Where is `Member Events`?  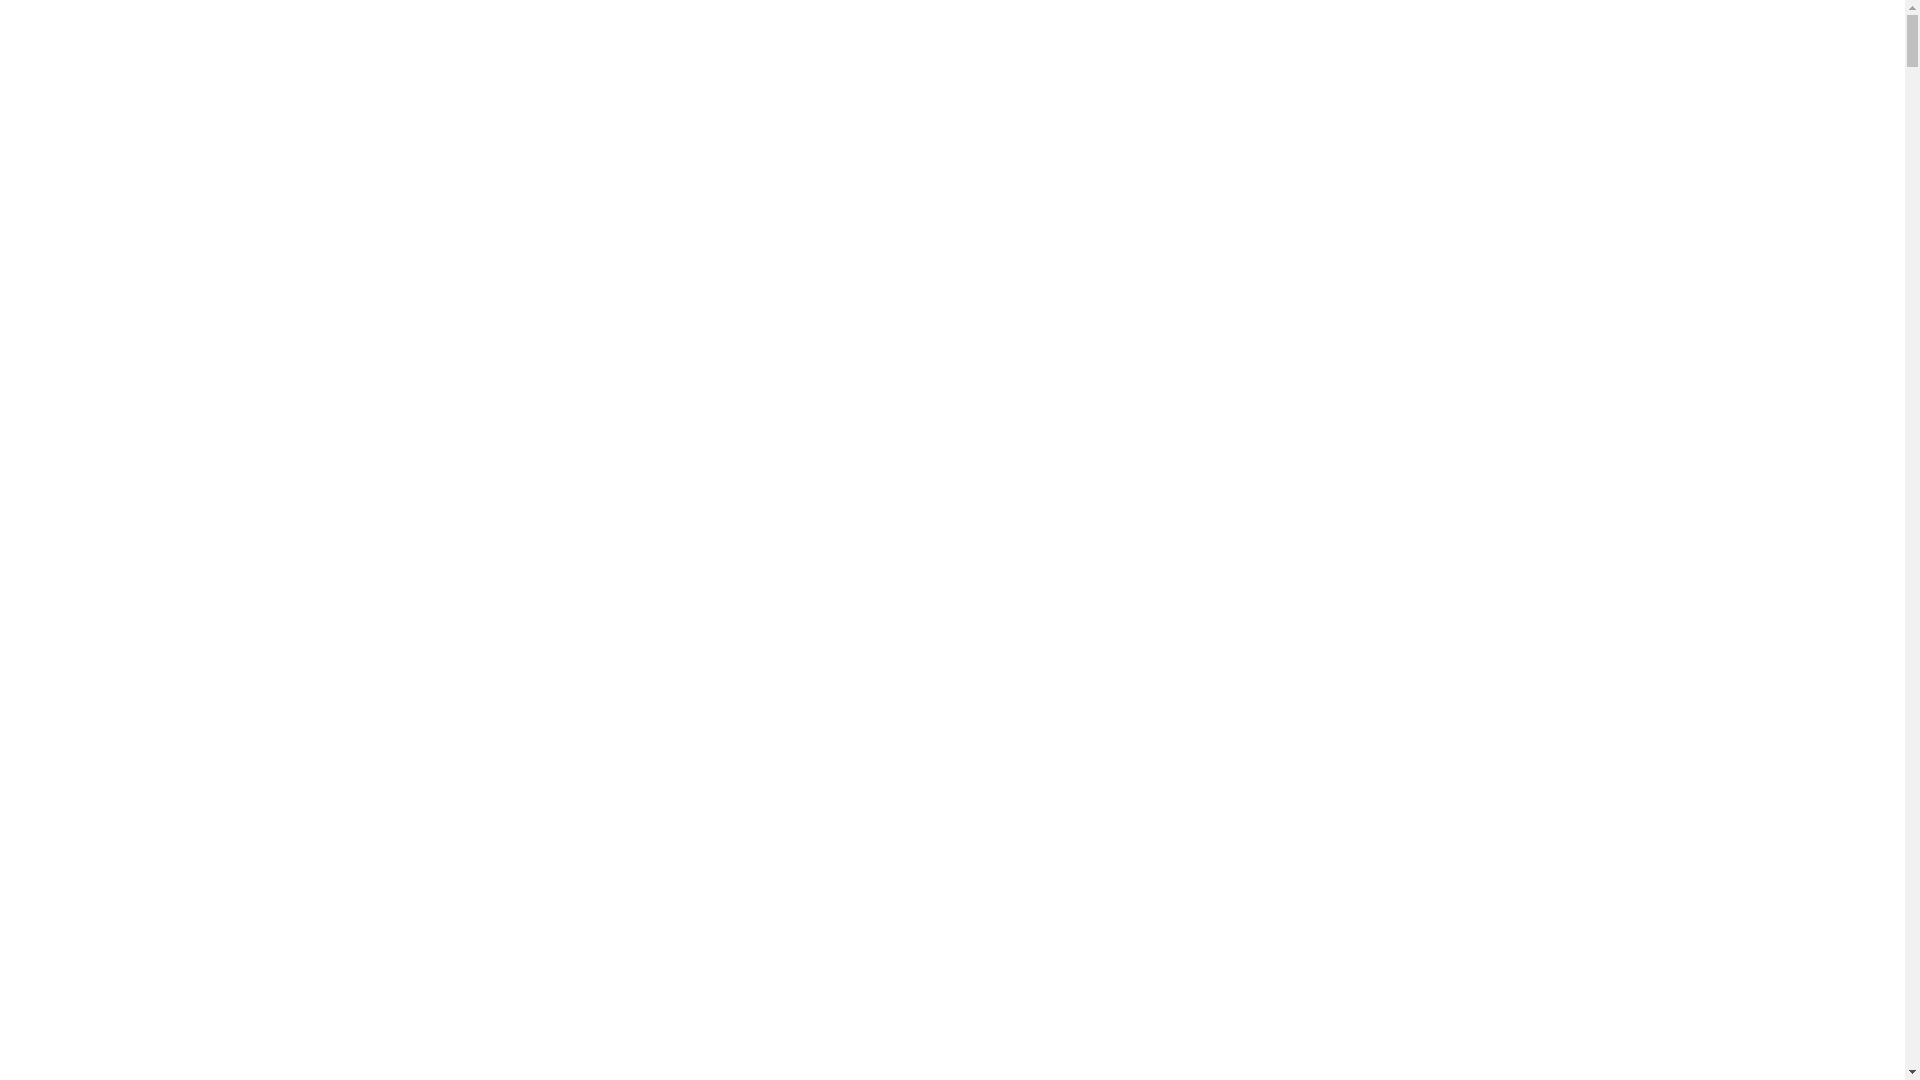 Member Events is located at coordinates (59, 286).